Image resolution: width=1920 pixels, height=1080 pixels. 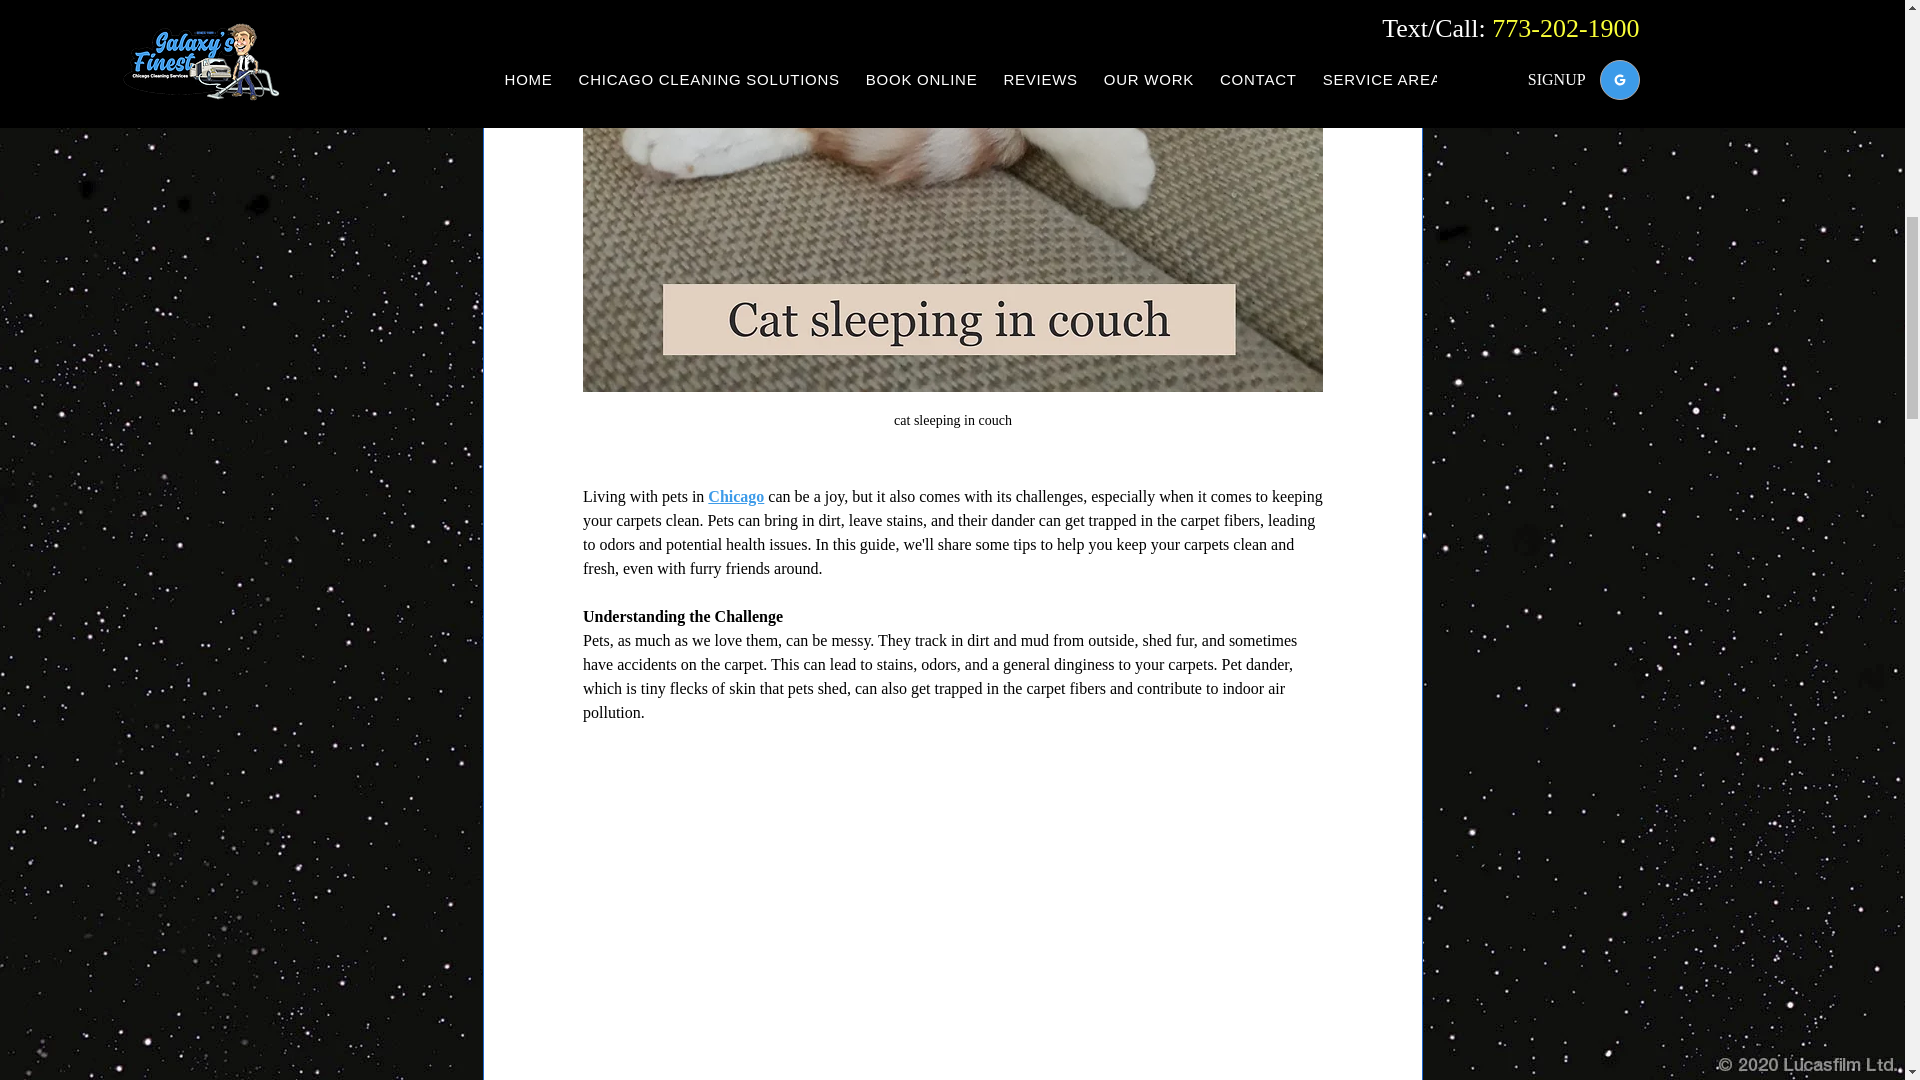 What do you see at coordinates (736, 496) in the screenshot?
I see `Chicago` at bounding box center [736, 496].